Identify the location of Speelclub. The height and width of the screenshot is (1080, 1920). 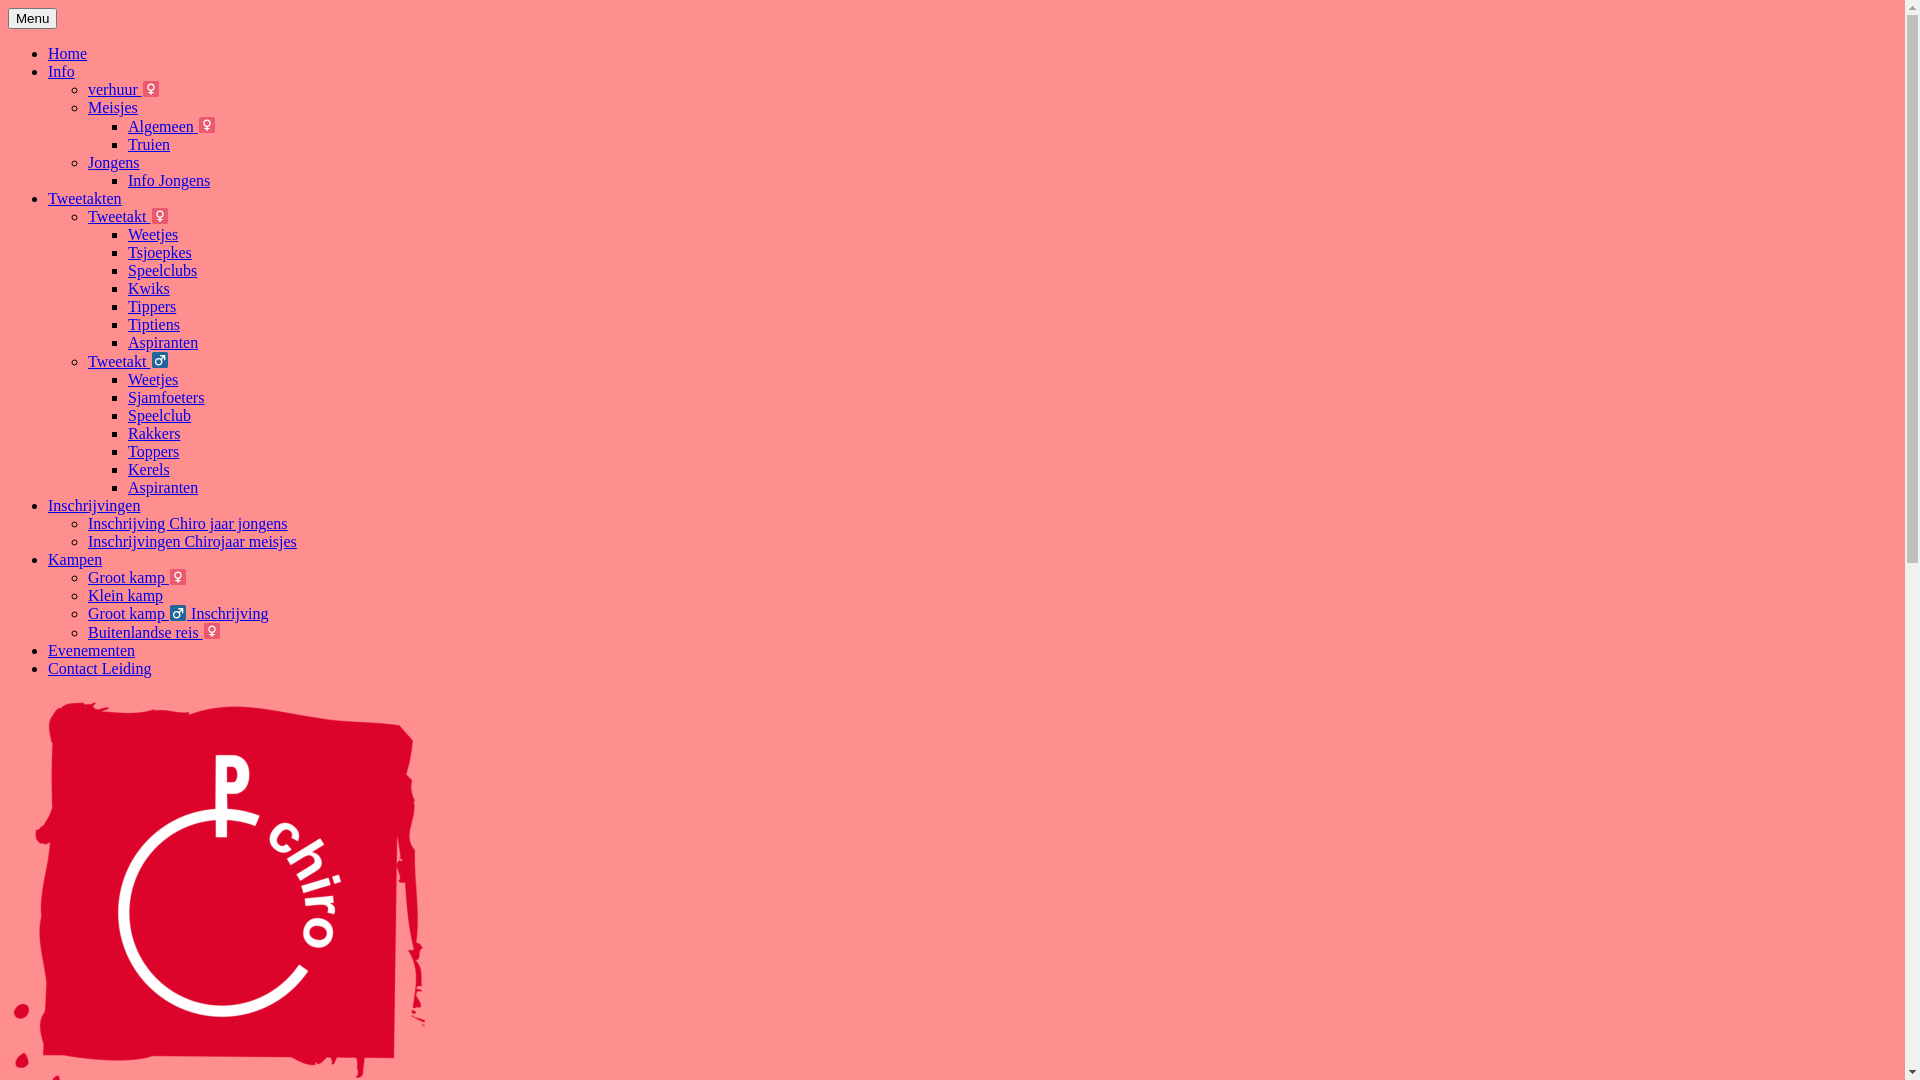
(160, 416).